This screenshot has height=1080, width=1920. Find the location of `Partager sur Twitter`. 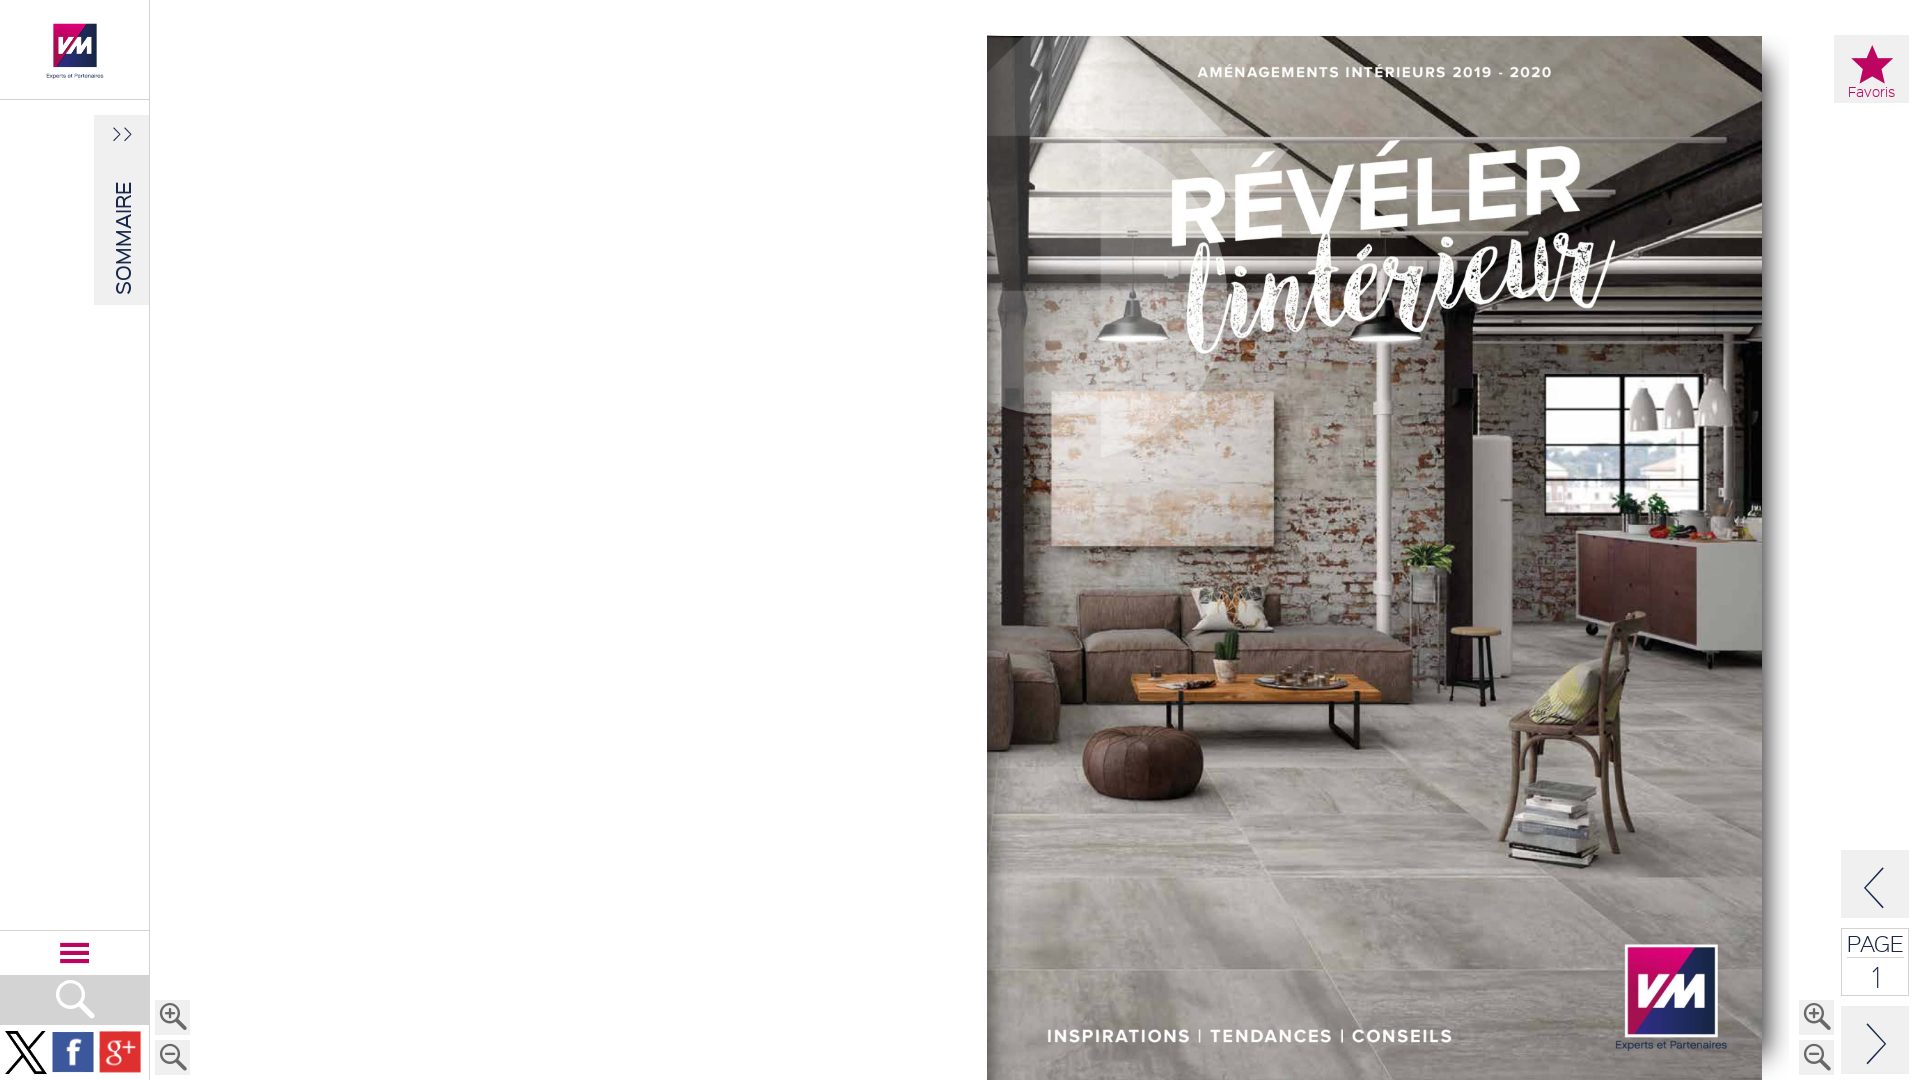

Partager sur Twitter is located at coordinates (26, 1052).